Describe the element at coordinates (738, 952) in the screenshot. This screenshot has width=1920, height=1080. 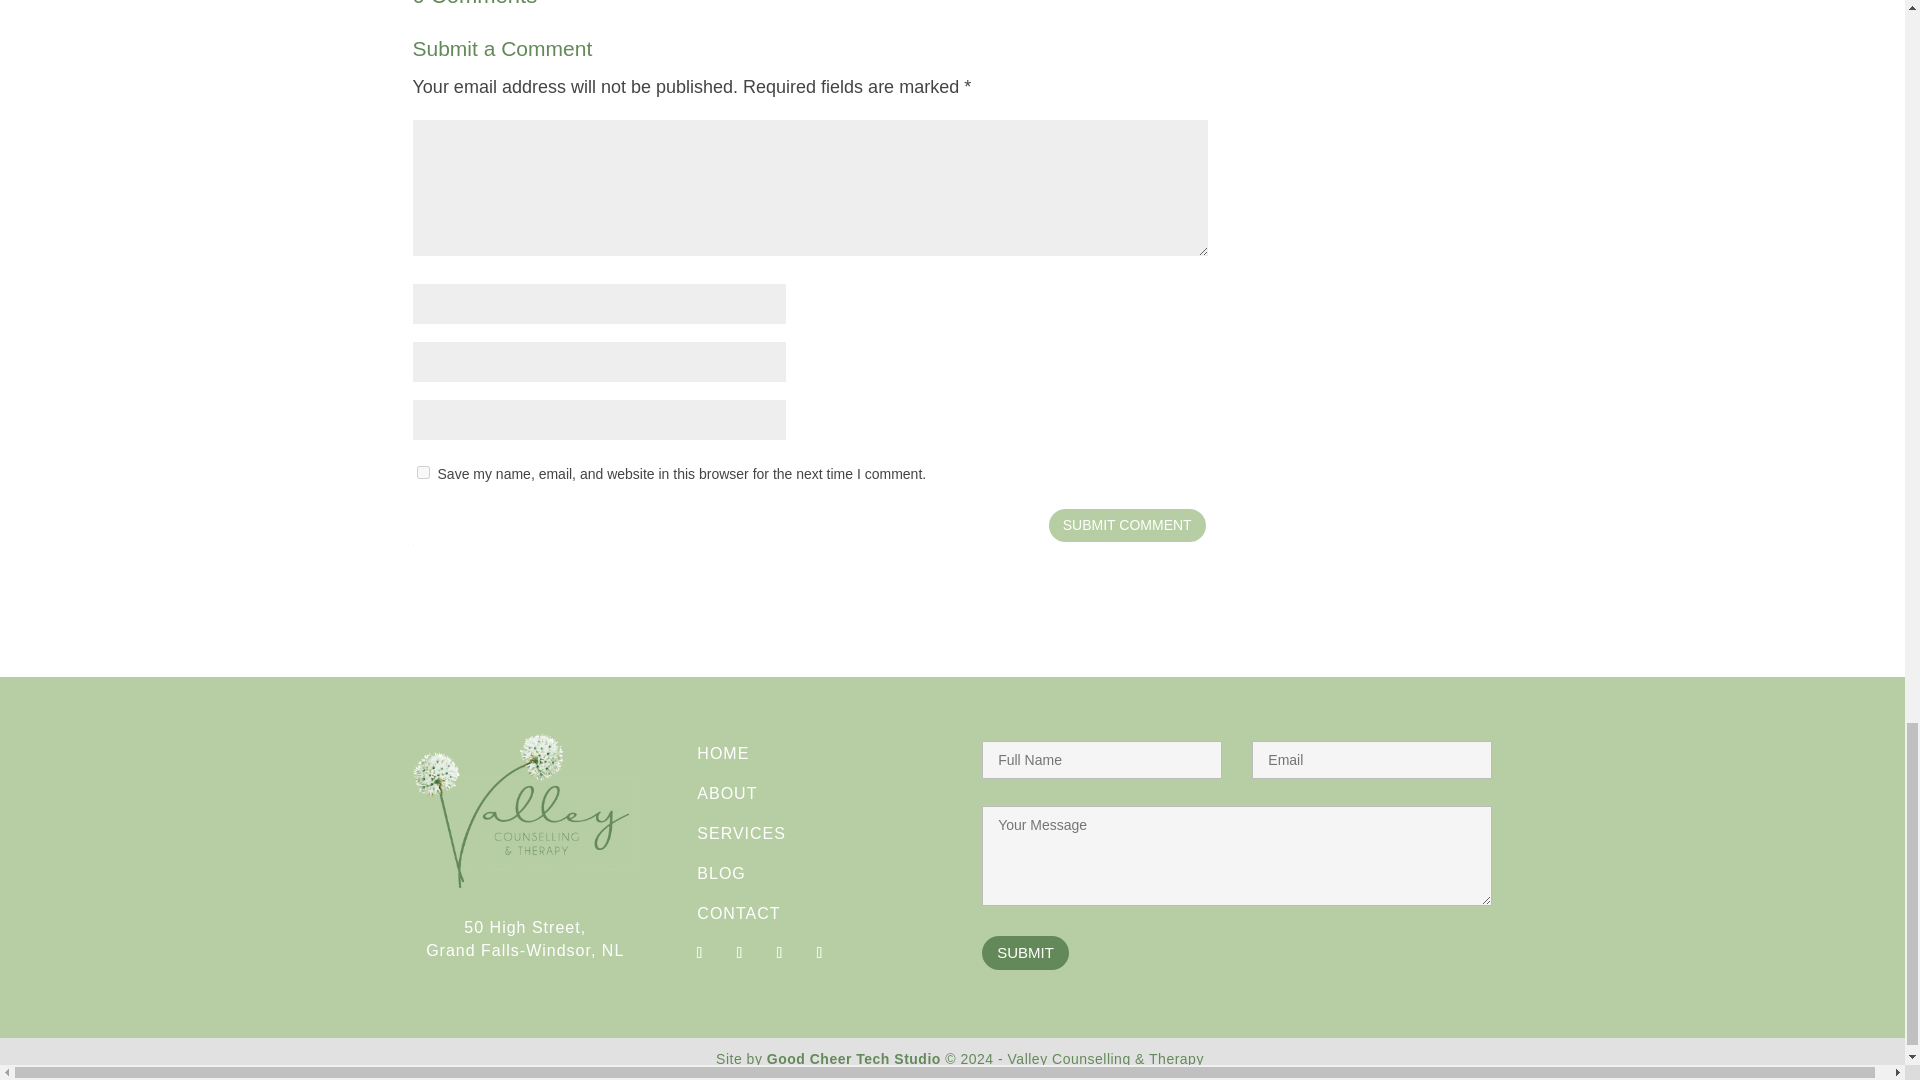
I see `Follow on Instagram` at that location.